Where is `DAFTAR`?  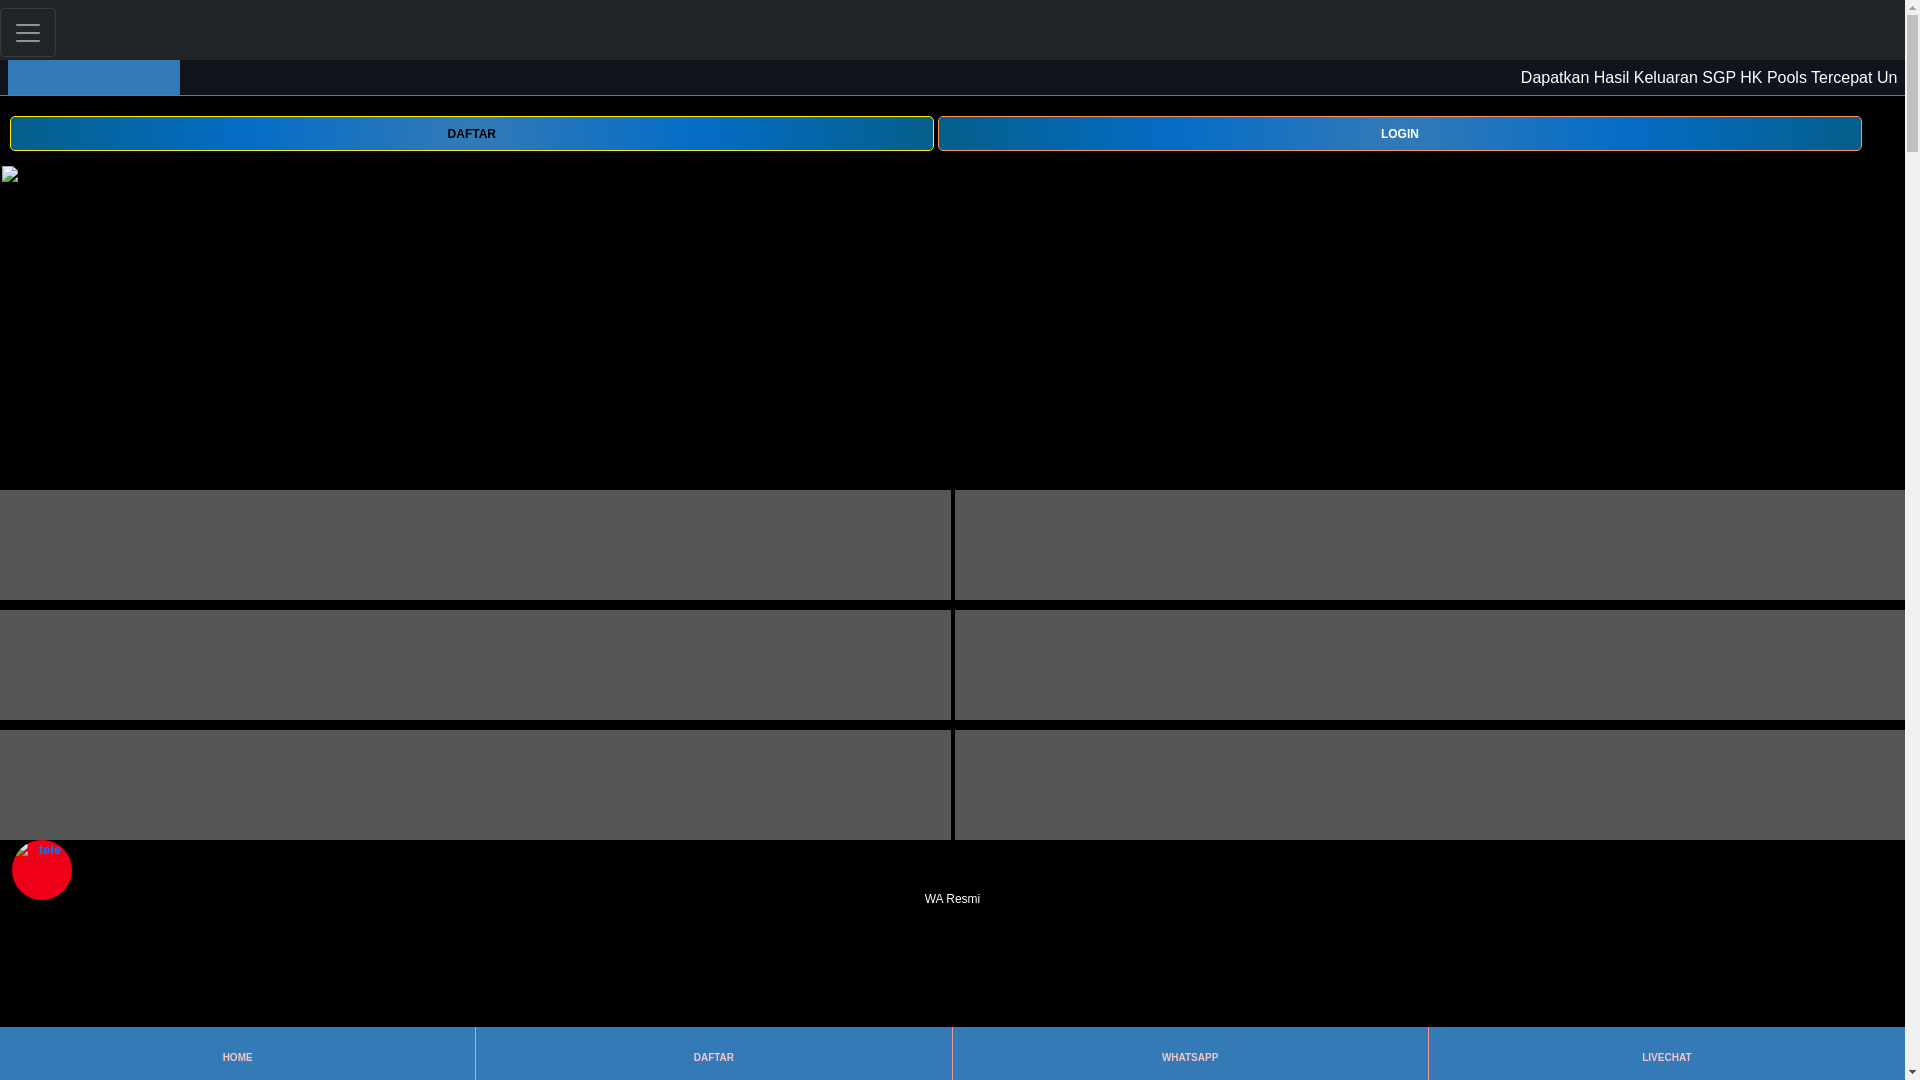 DAFTAR is located at coordinates (713, 1053).